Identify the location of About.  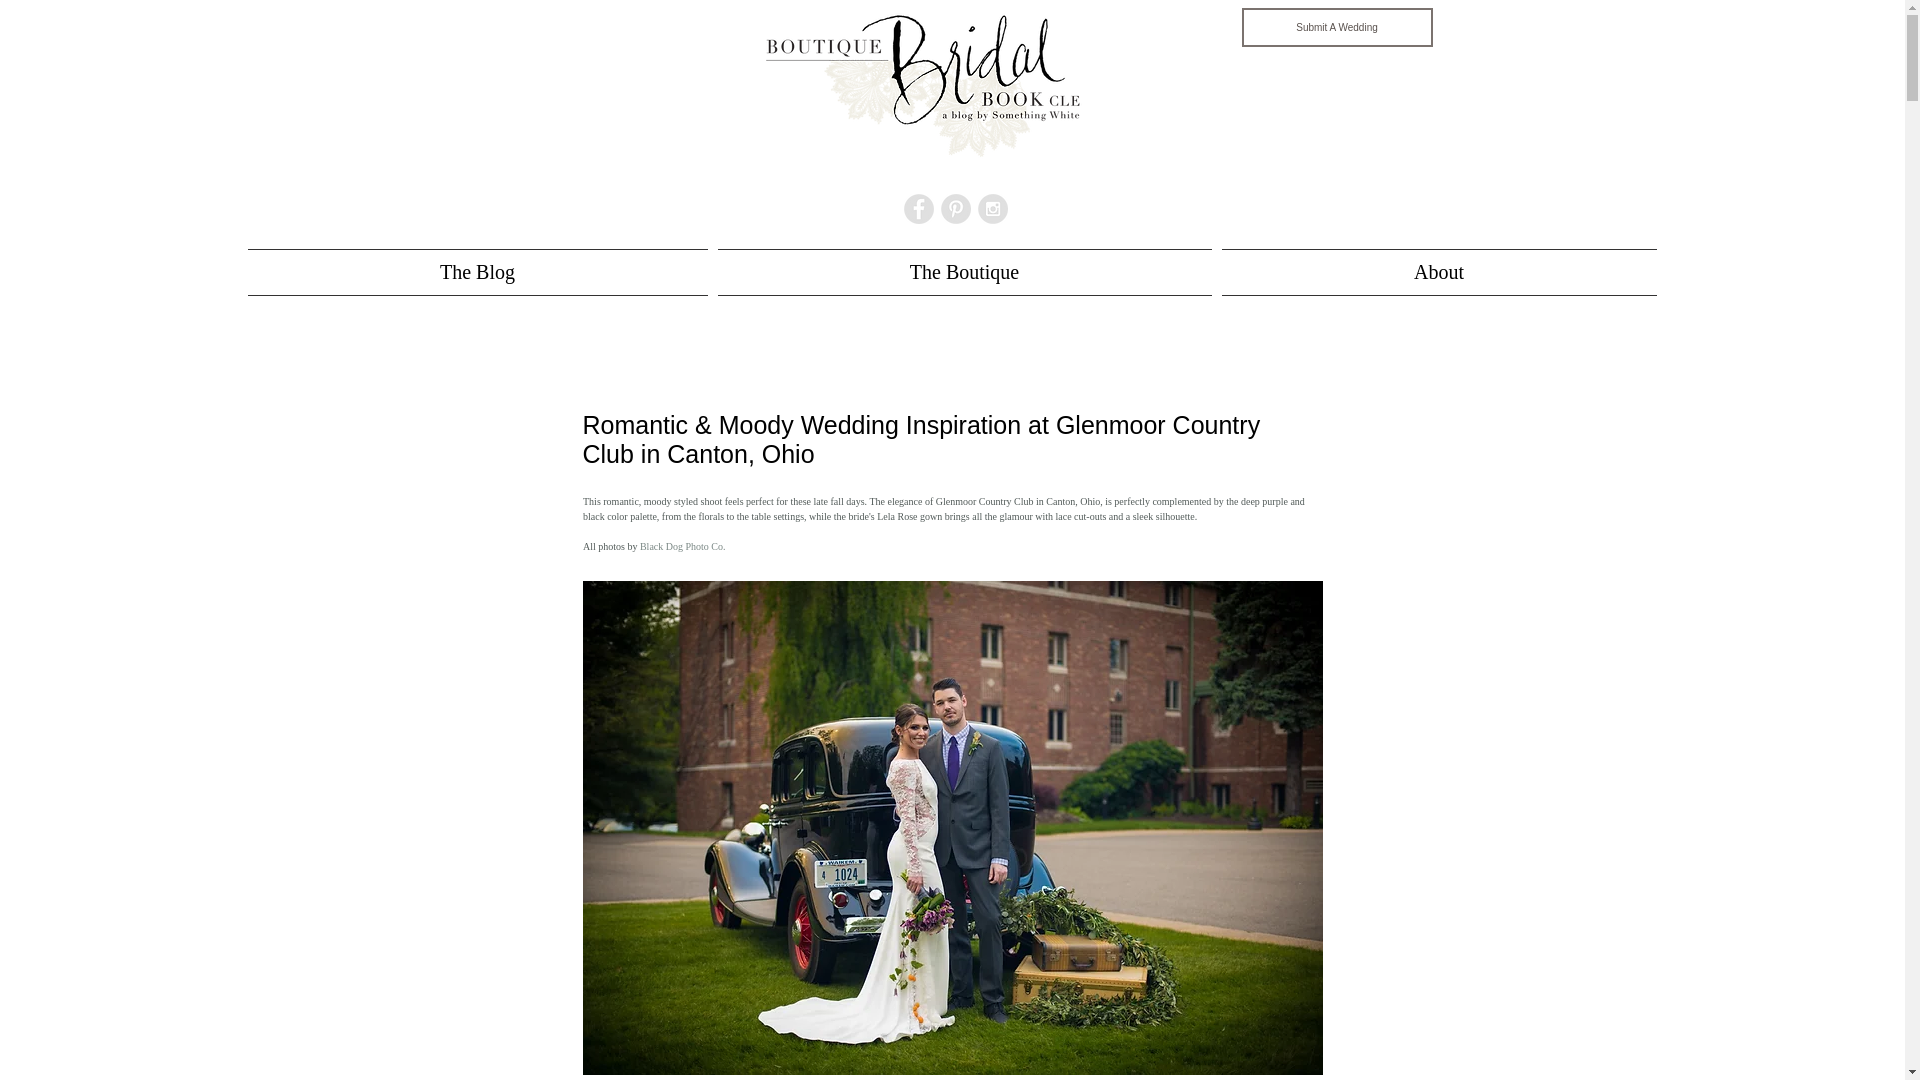
(1435, 272).